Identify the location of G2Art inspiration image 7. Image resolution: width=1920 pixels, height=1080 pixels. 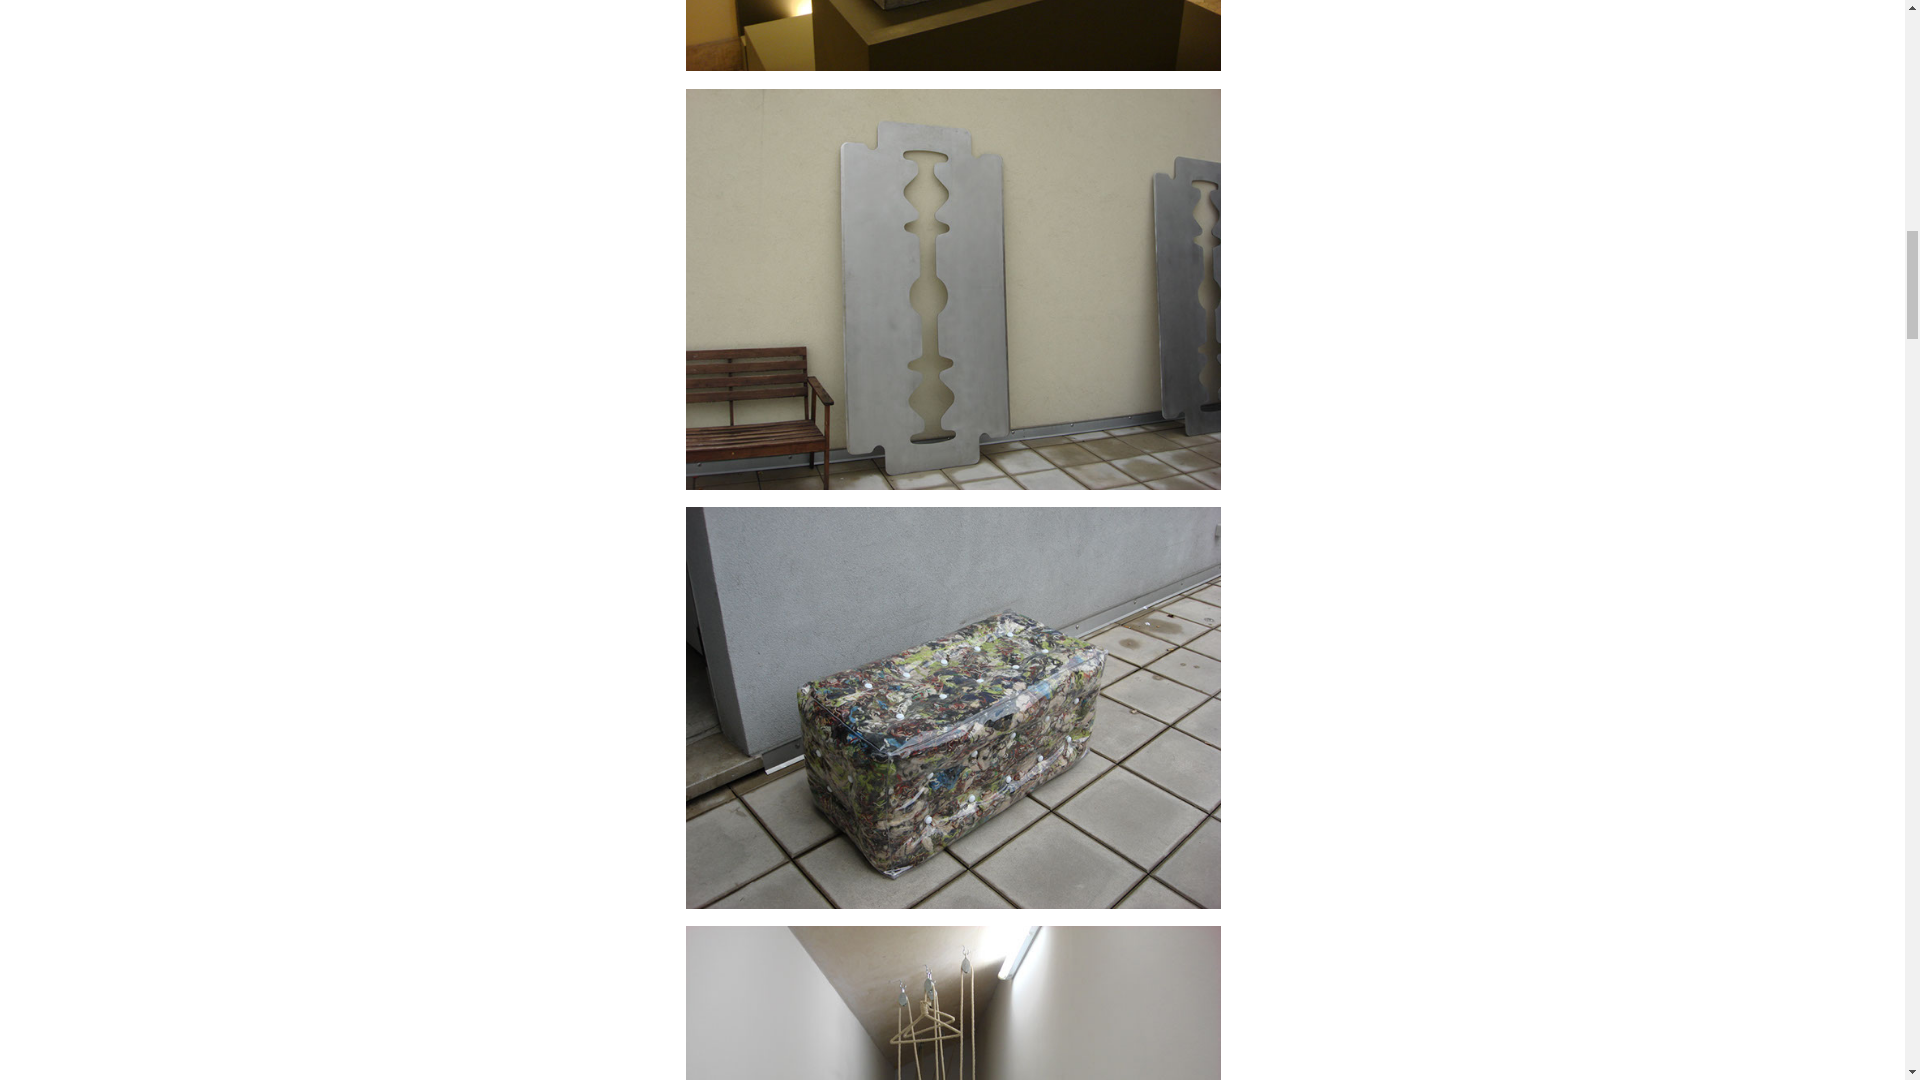
(953, 1002).